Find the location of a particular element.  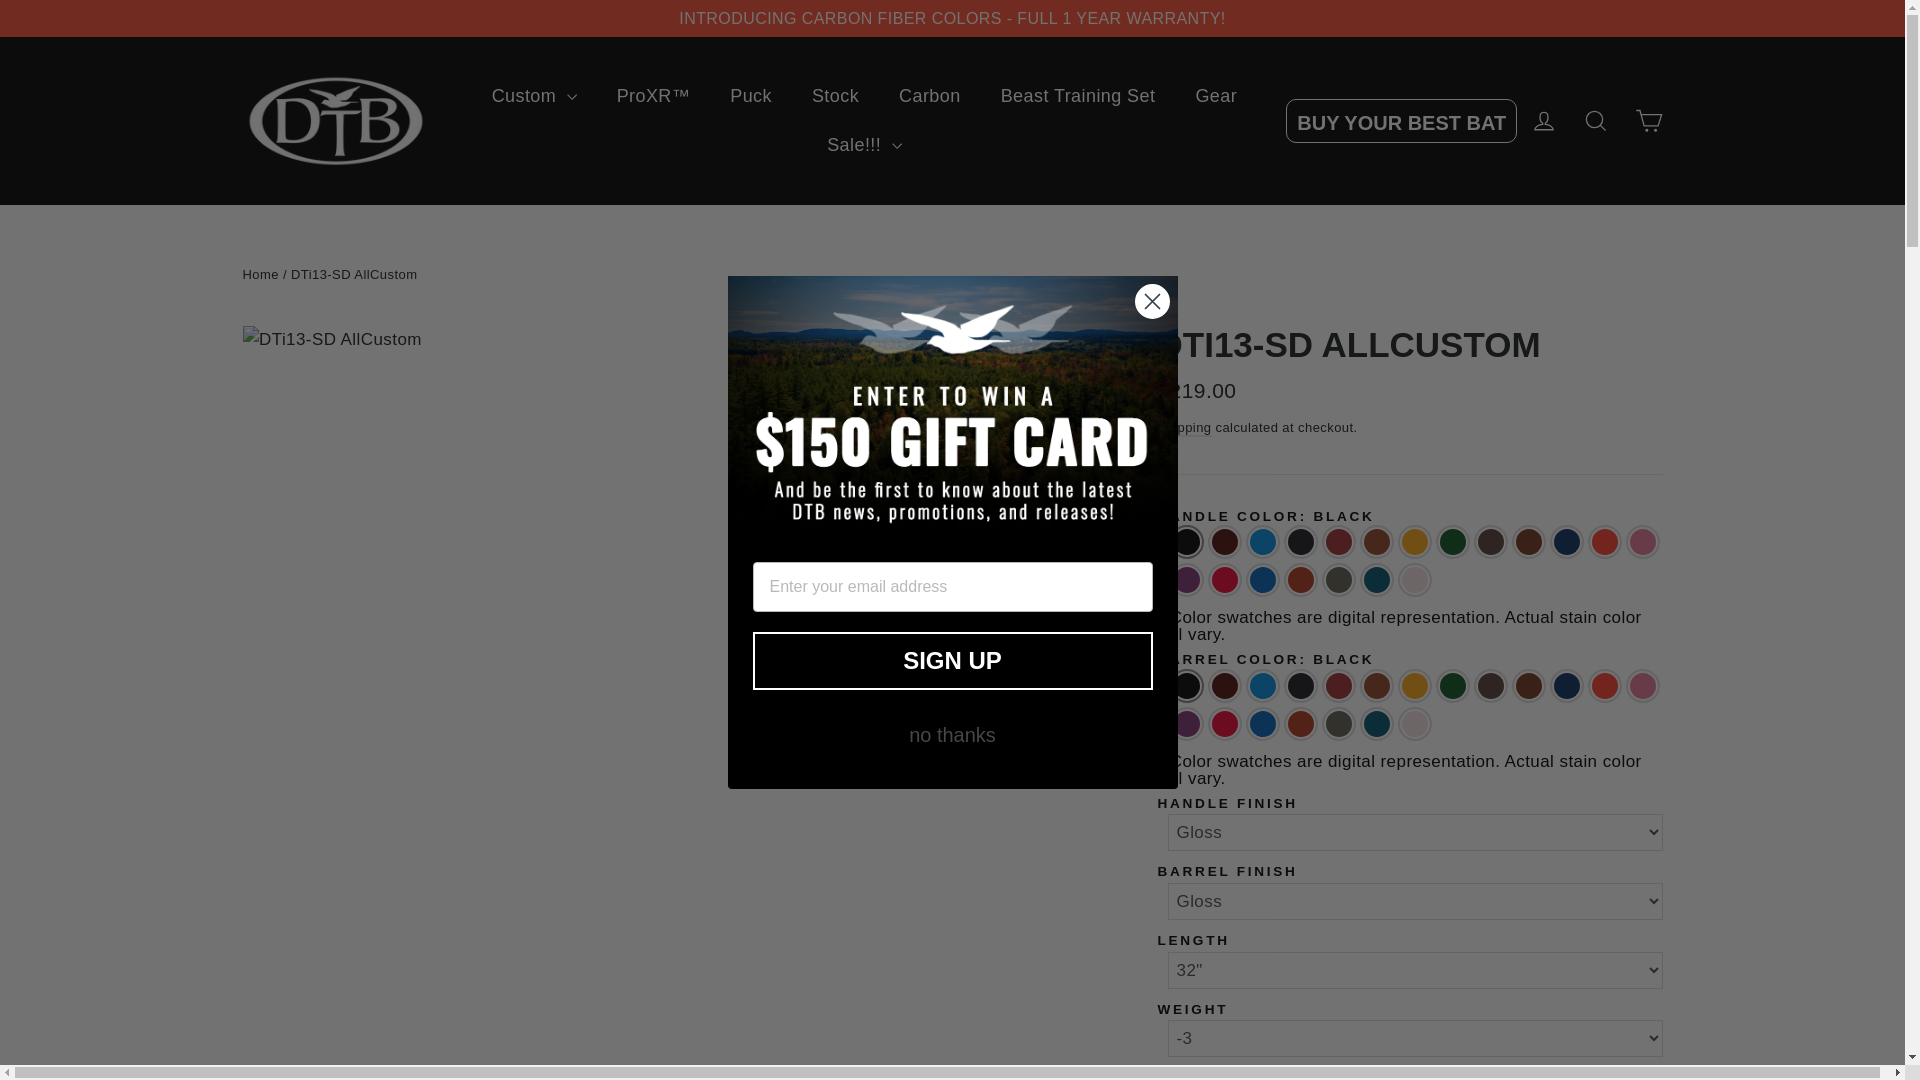

Light Walnut is located at coordinates (1490, 542).